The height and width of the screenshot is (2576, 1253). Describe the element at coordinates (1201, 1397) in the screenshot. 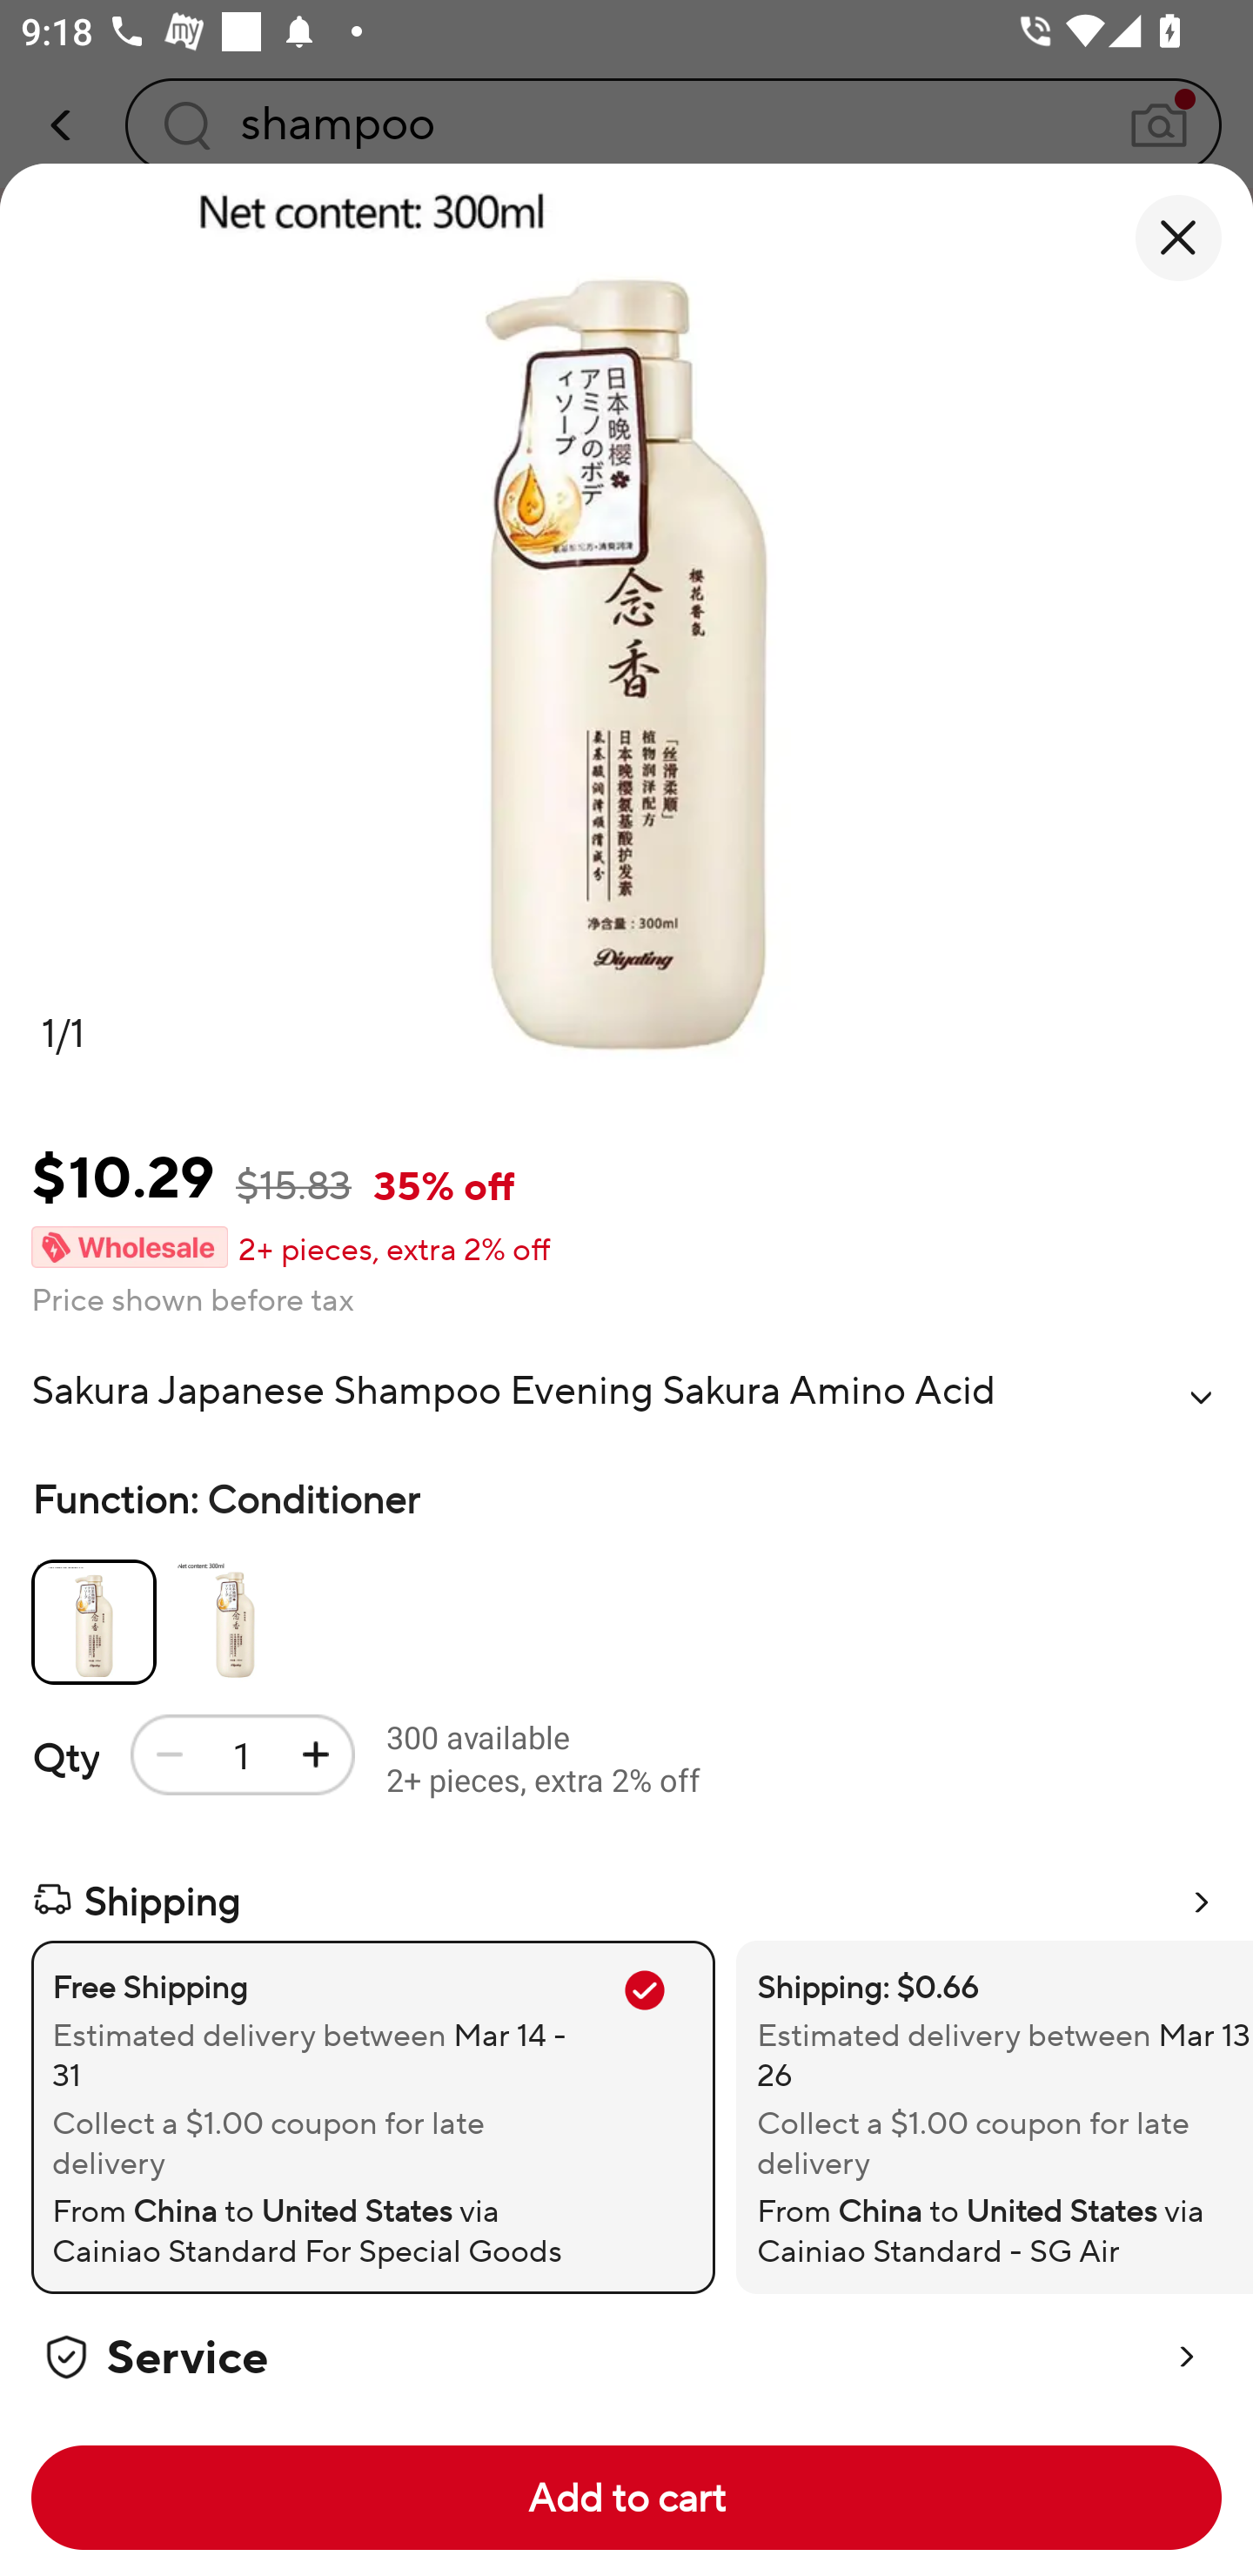

I see `` at that location.